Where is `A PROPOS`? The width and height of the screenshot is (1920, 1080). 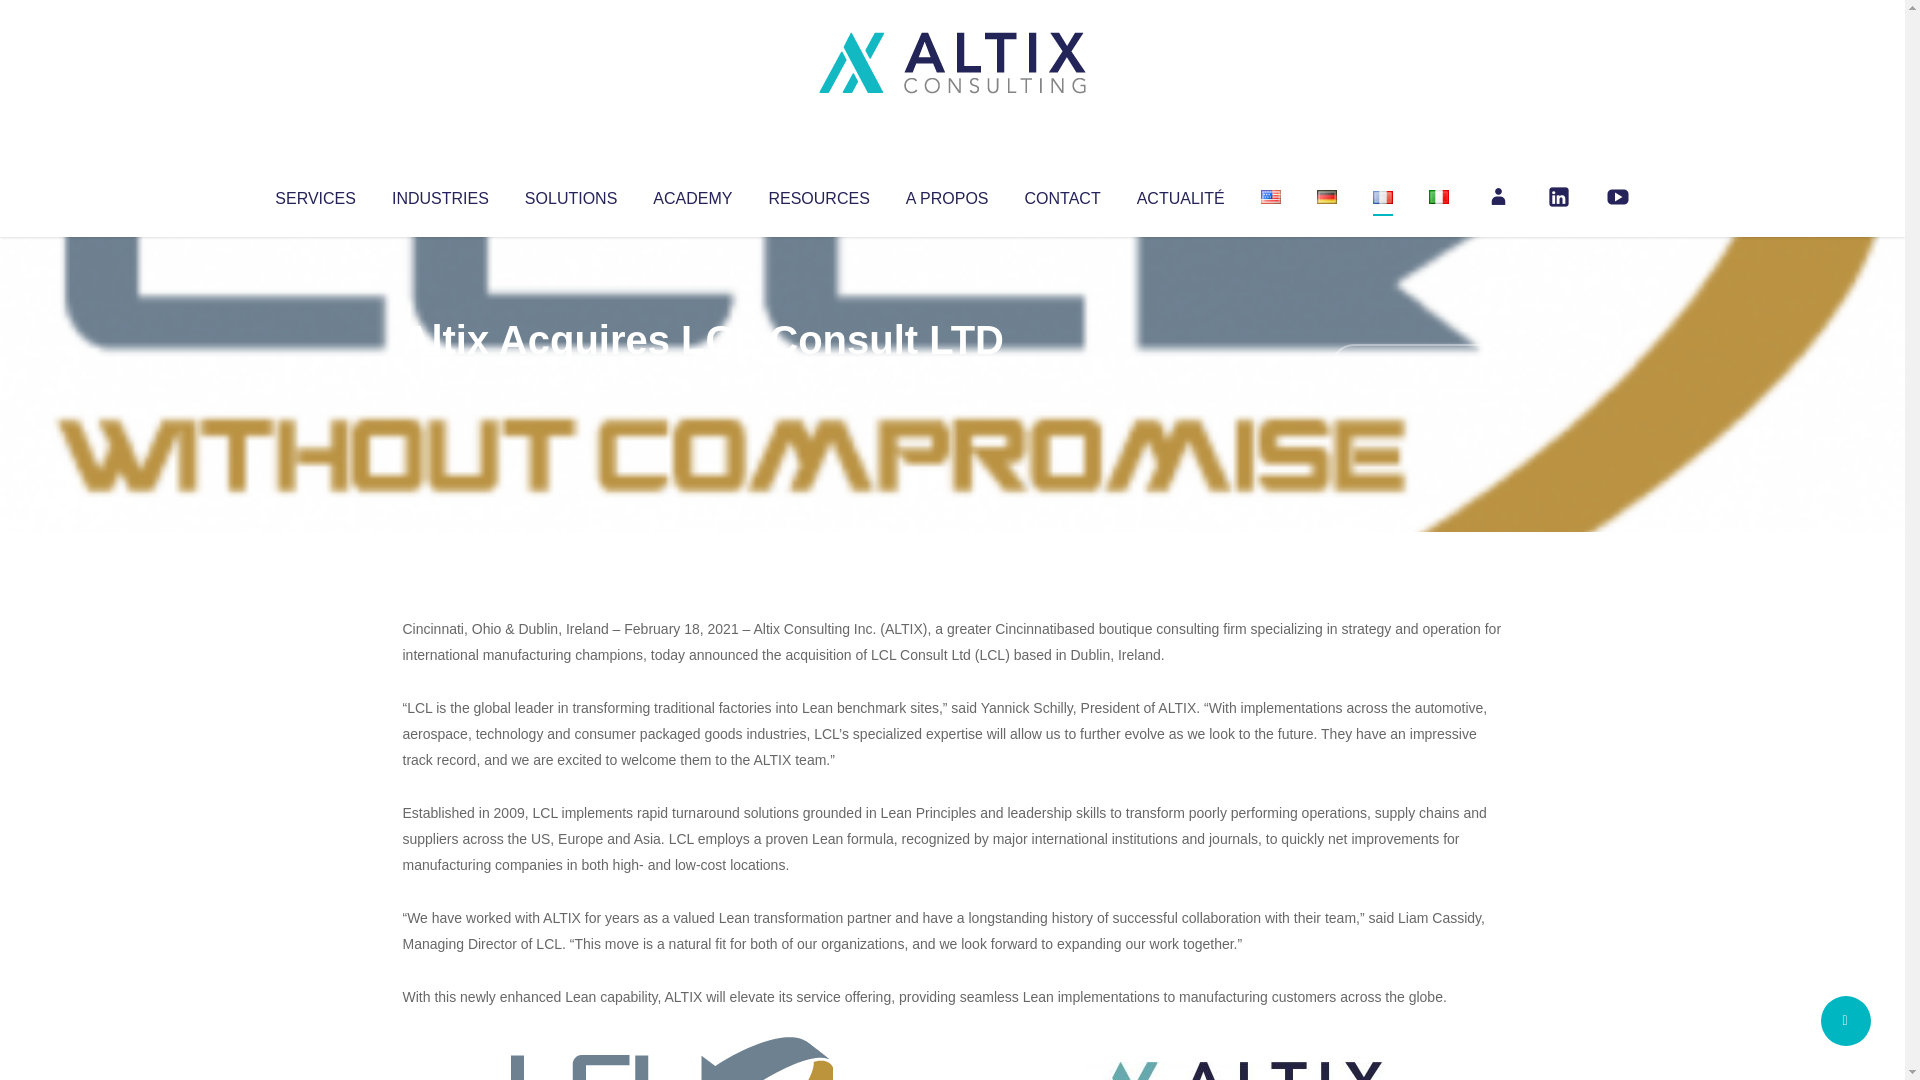 A PROPOS is located at coordinates (947, 194).